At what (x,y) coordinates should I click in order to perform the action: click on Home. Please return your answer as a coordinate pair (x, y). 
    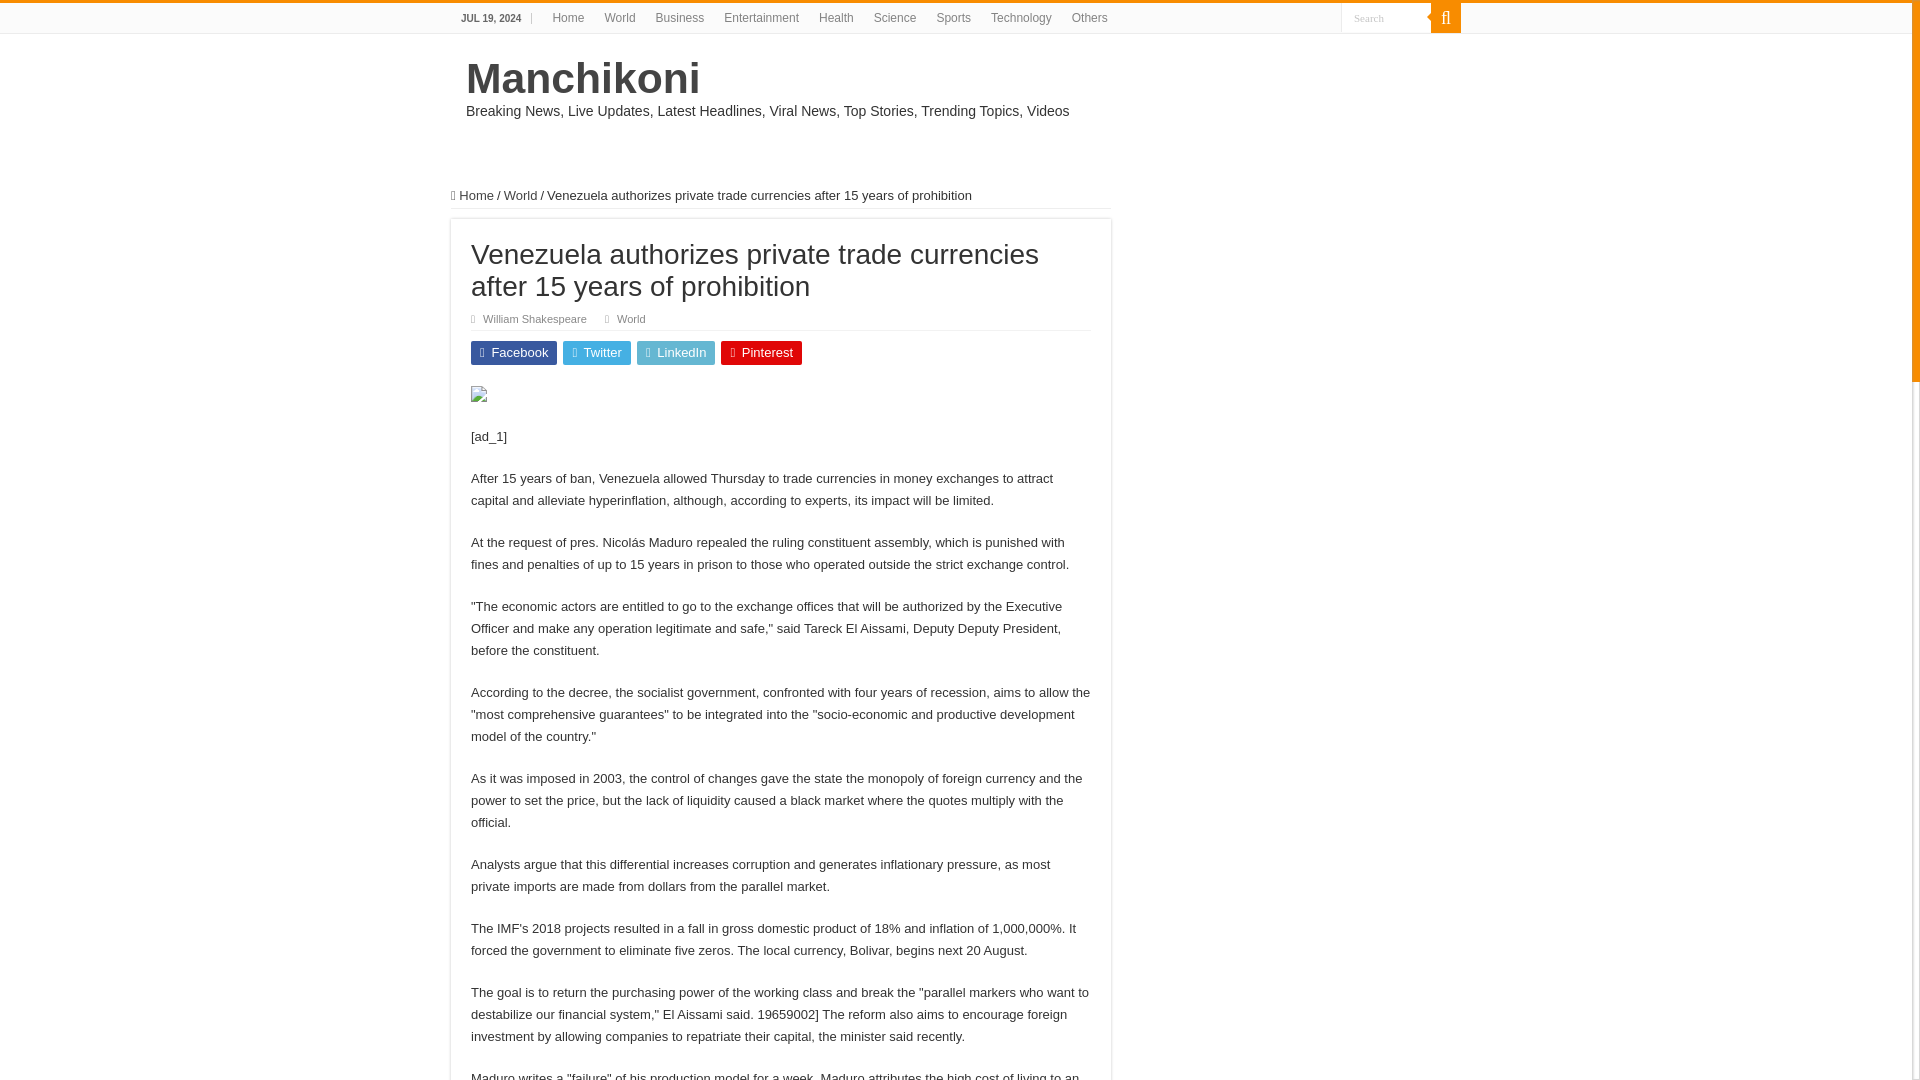
    Looking at the image, I should click on (472, 195).